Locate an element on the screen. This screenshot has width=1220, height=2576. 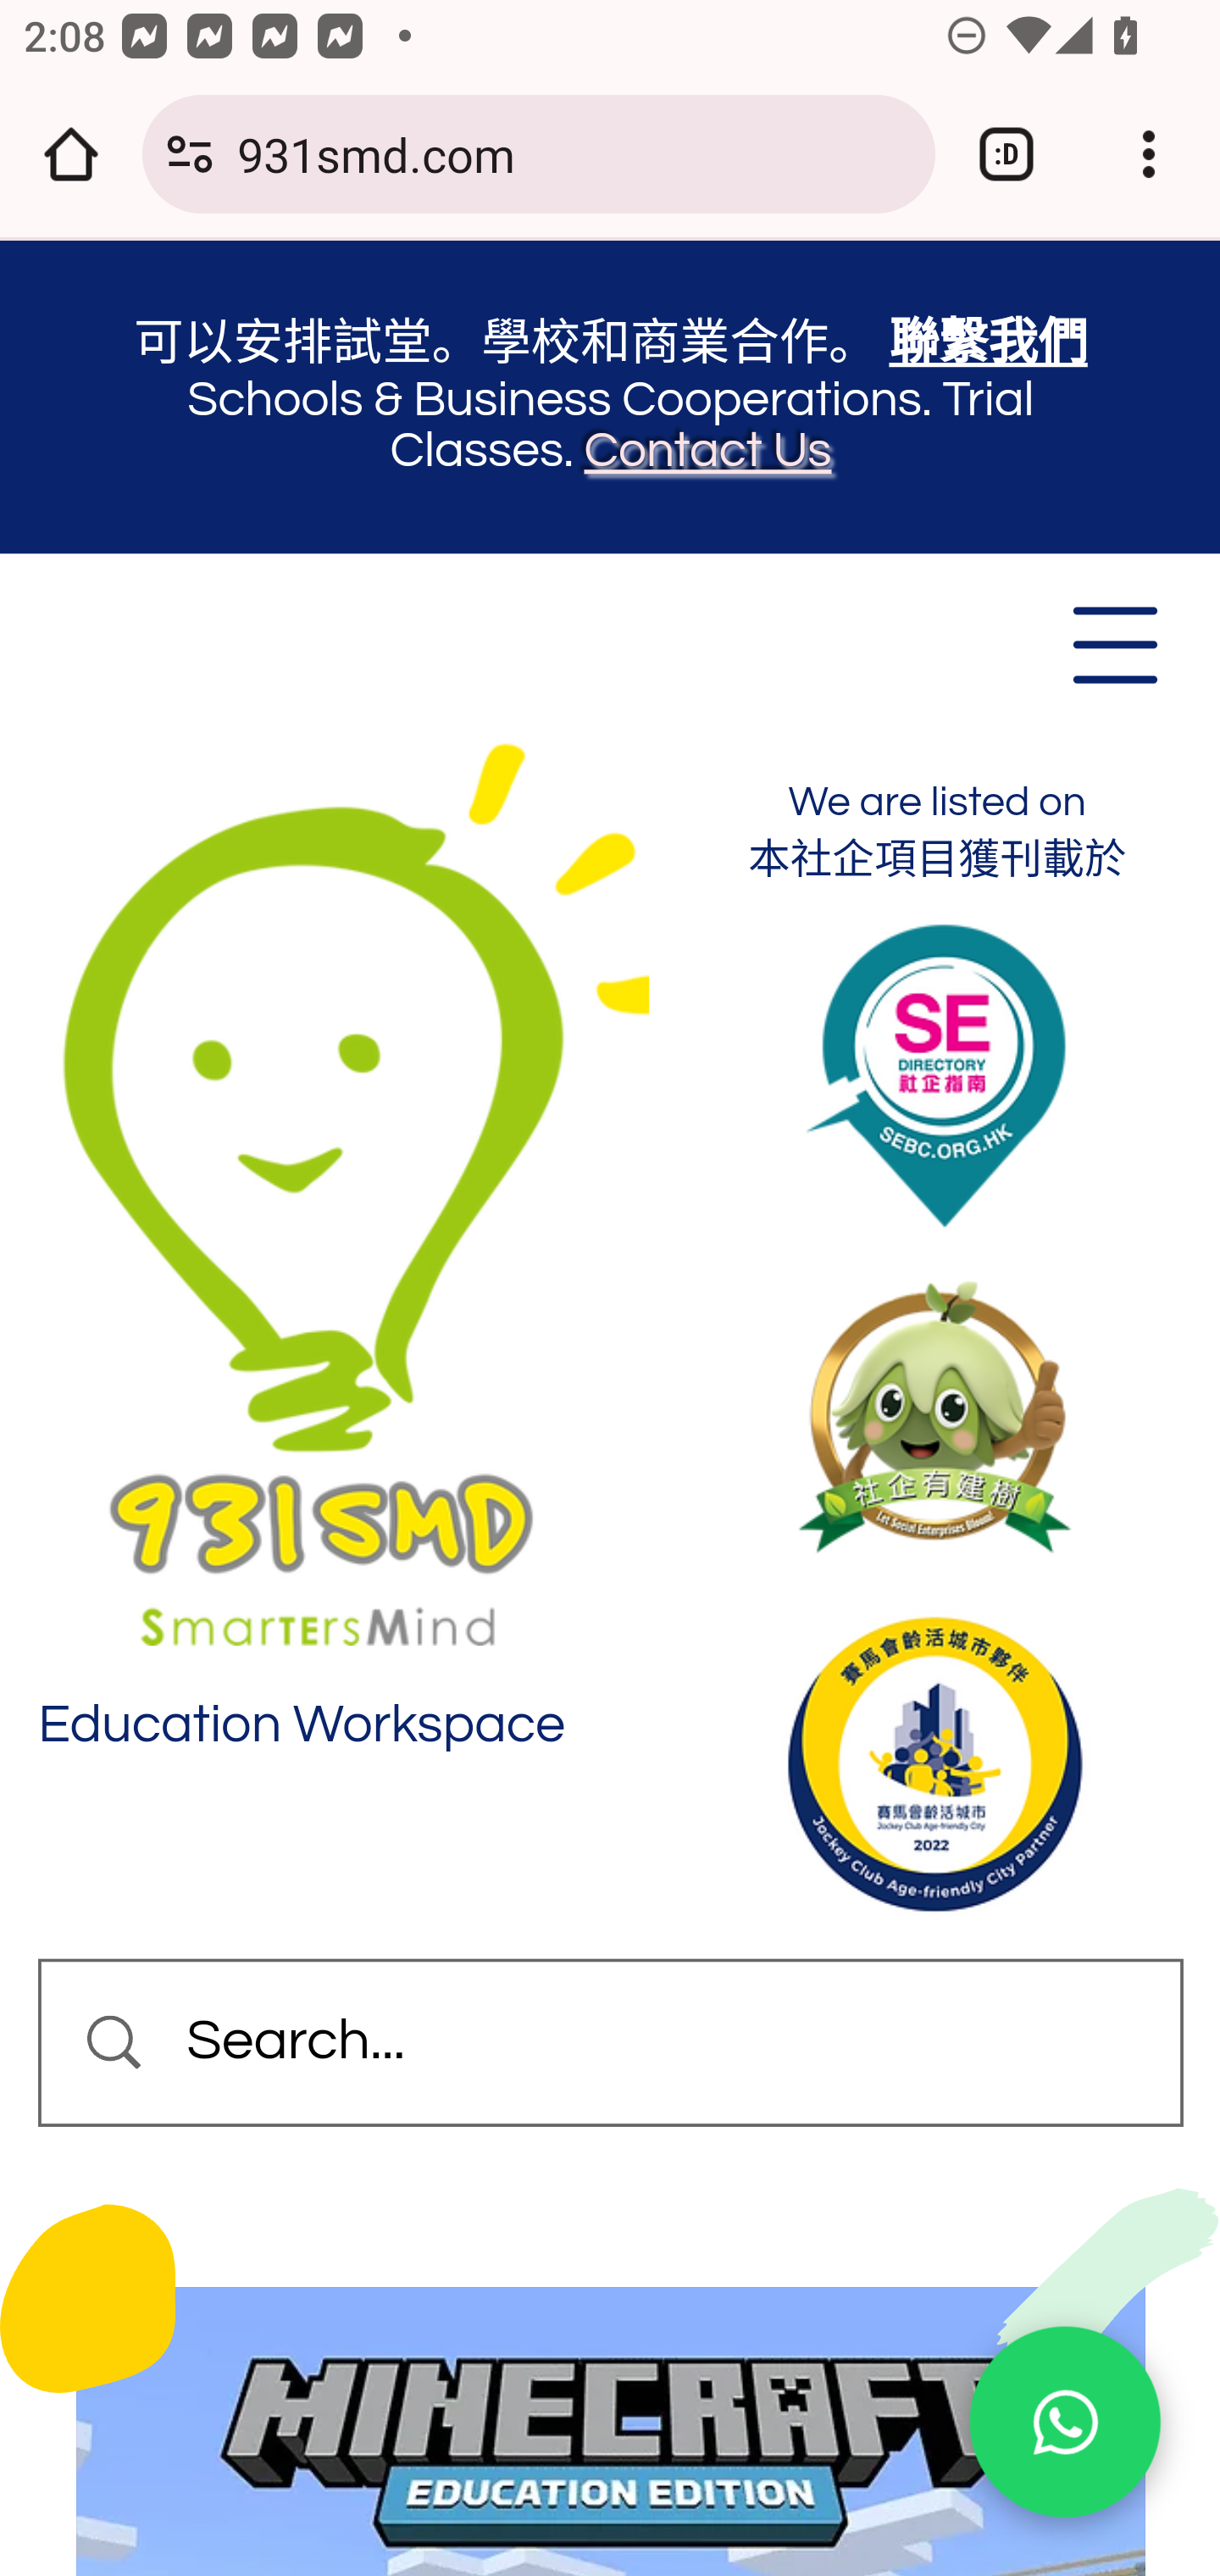
Education Workspace is located at coordinates (303, 1725).